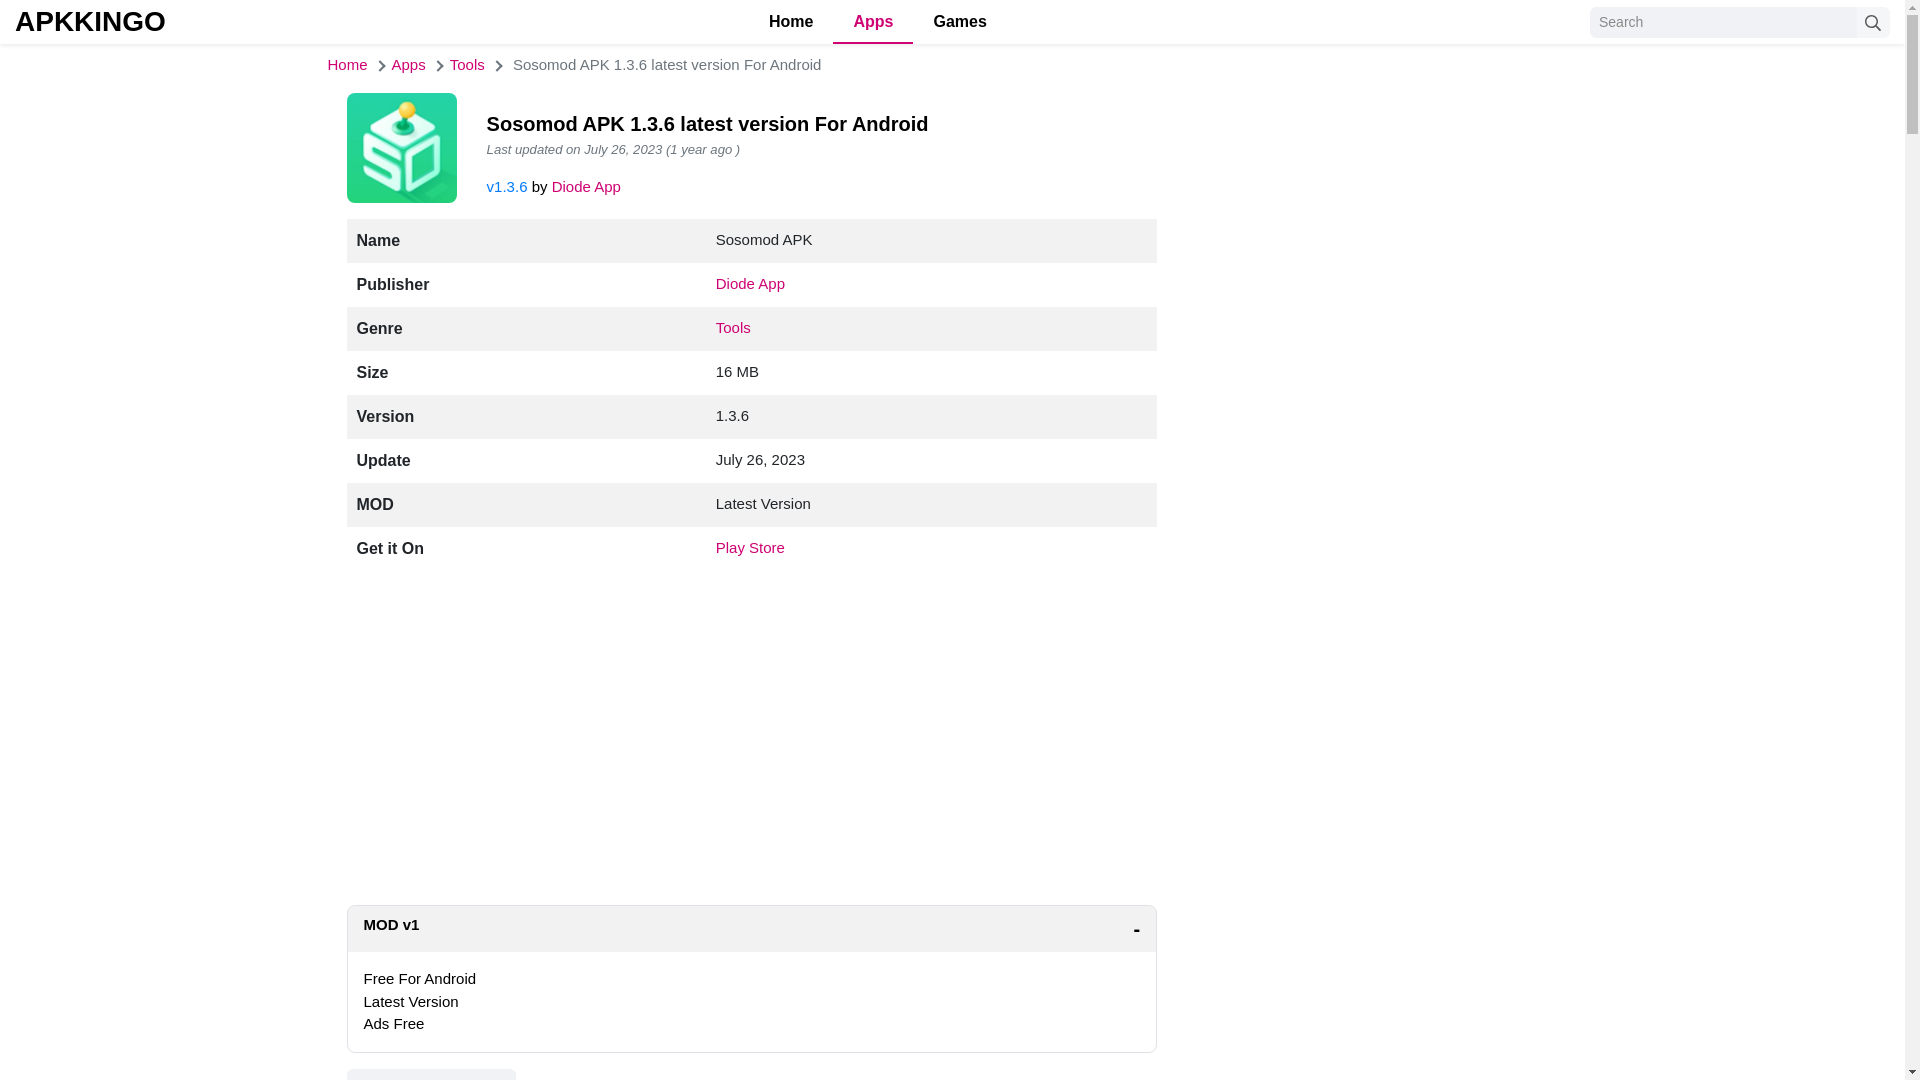 The width and height of the screenshot is (1920, 1080). Describe the element at coordinates (960, 22) in the screenshot. I see `Games` at that location.